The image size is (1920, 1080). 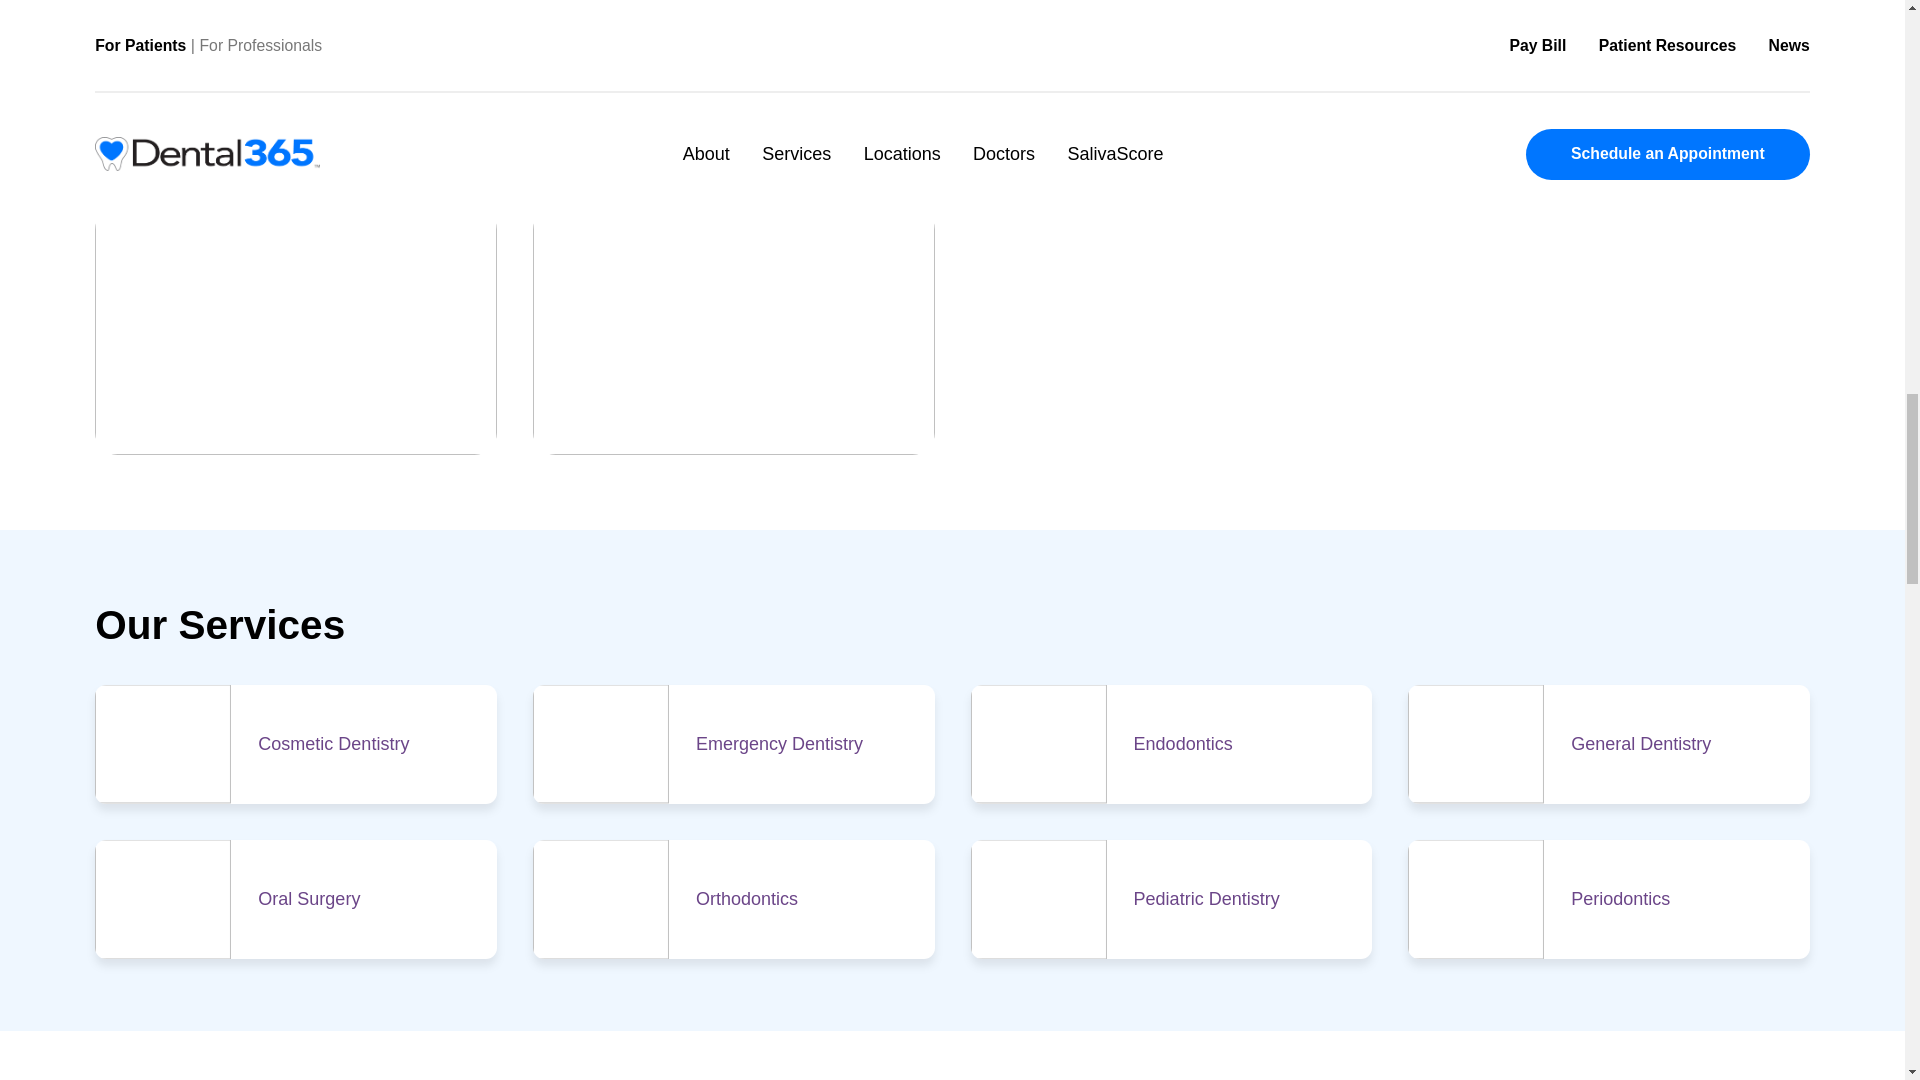 What do you see at coordinates (370, 1066) in the screenshot?
I see `Cosmetic Dentistry` at bounding box center [370, 1066].